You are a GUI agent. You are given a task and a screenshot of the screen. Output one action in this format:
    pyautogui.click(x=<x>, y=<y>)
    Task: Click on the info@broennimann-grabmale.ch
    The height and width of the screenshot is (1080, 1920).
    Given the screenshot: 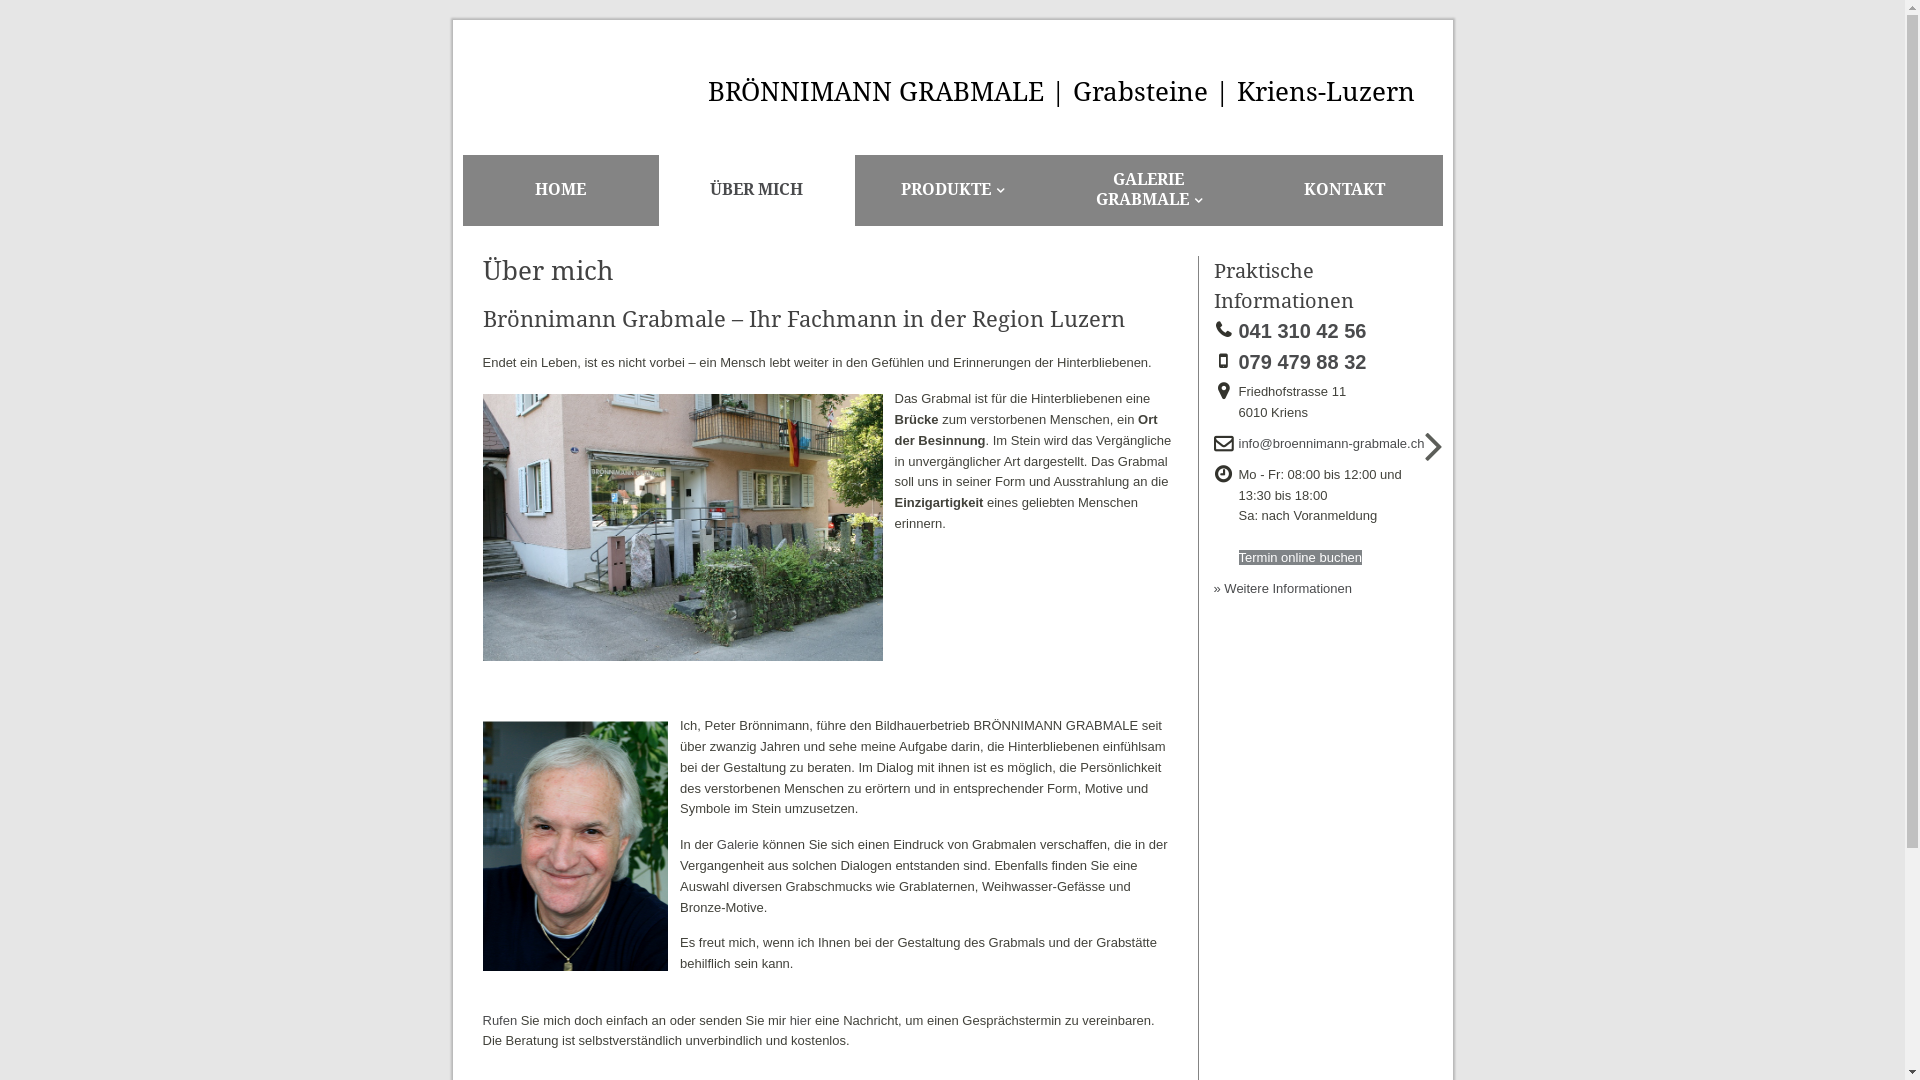 What is the action you would take?
    pyautogui.click(x=1337, y=444)
    